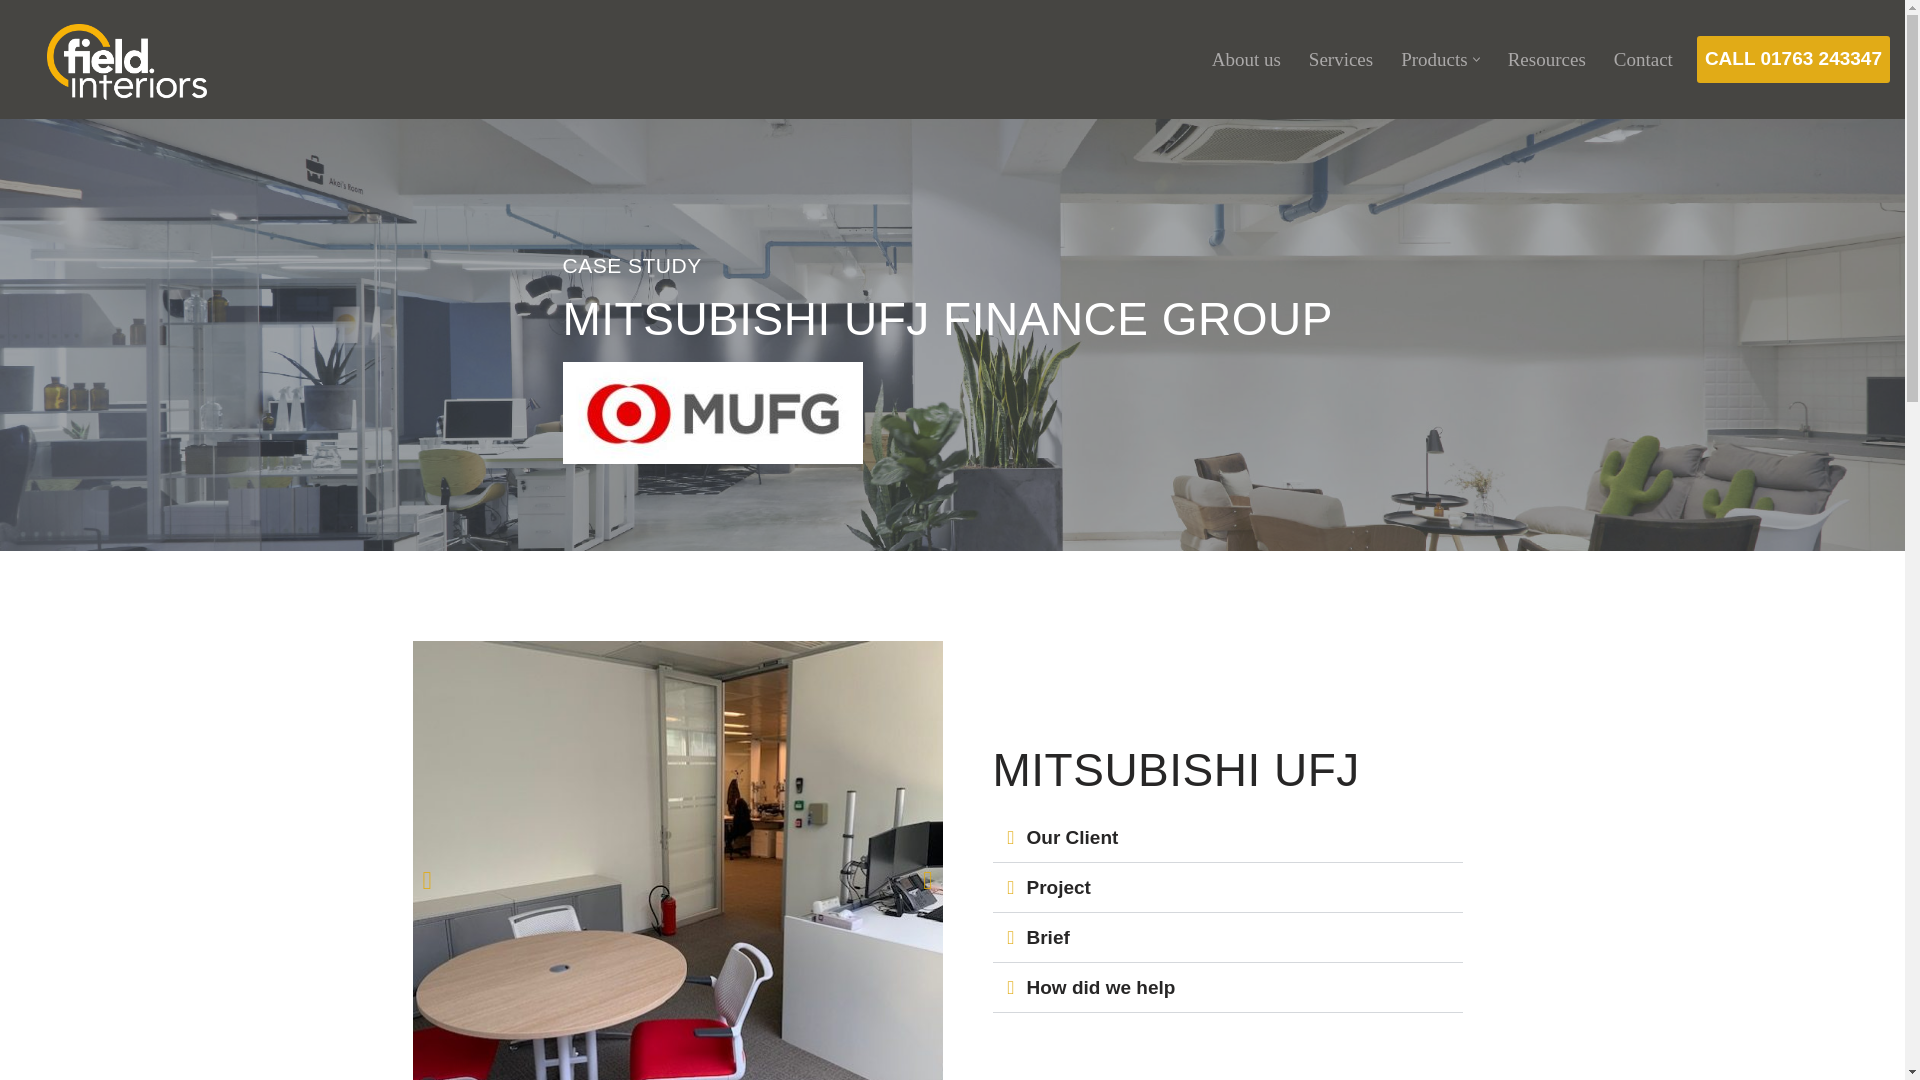  Describe the element at coordinates (1793, 58) in the screenshot. I see `CALL 01763 243347` at that location.